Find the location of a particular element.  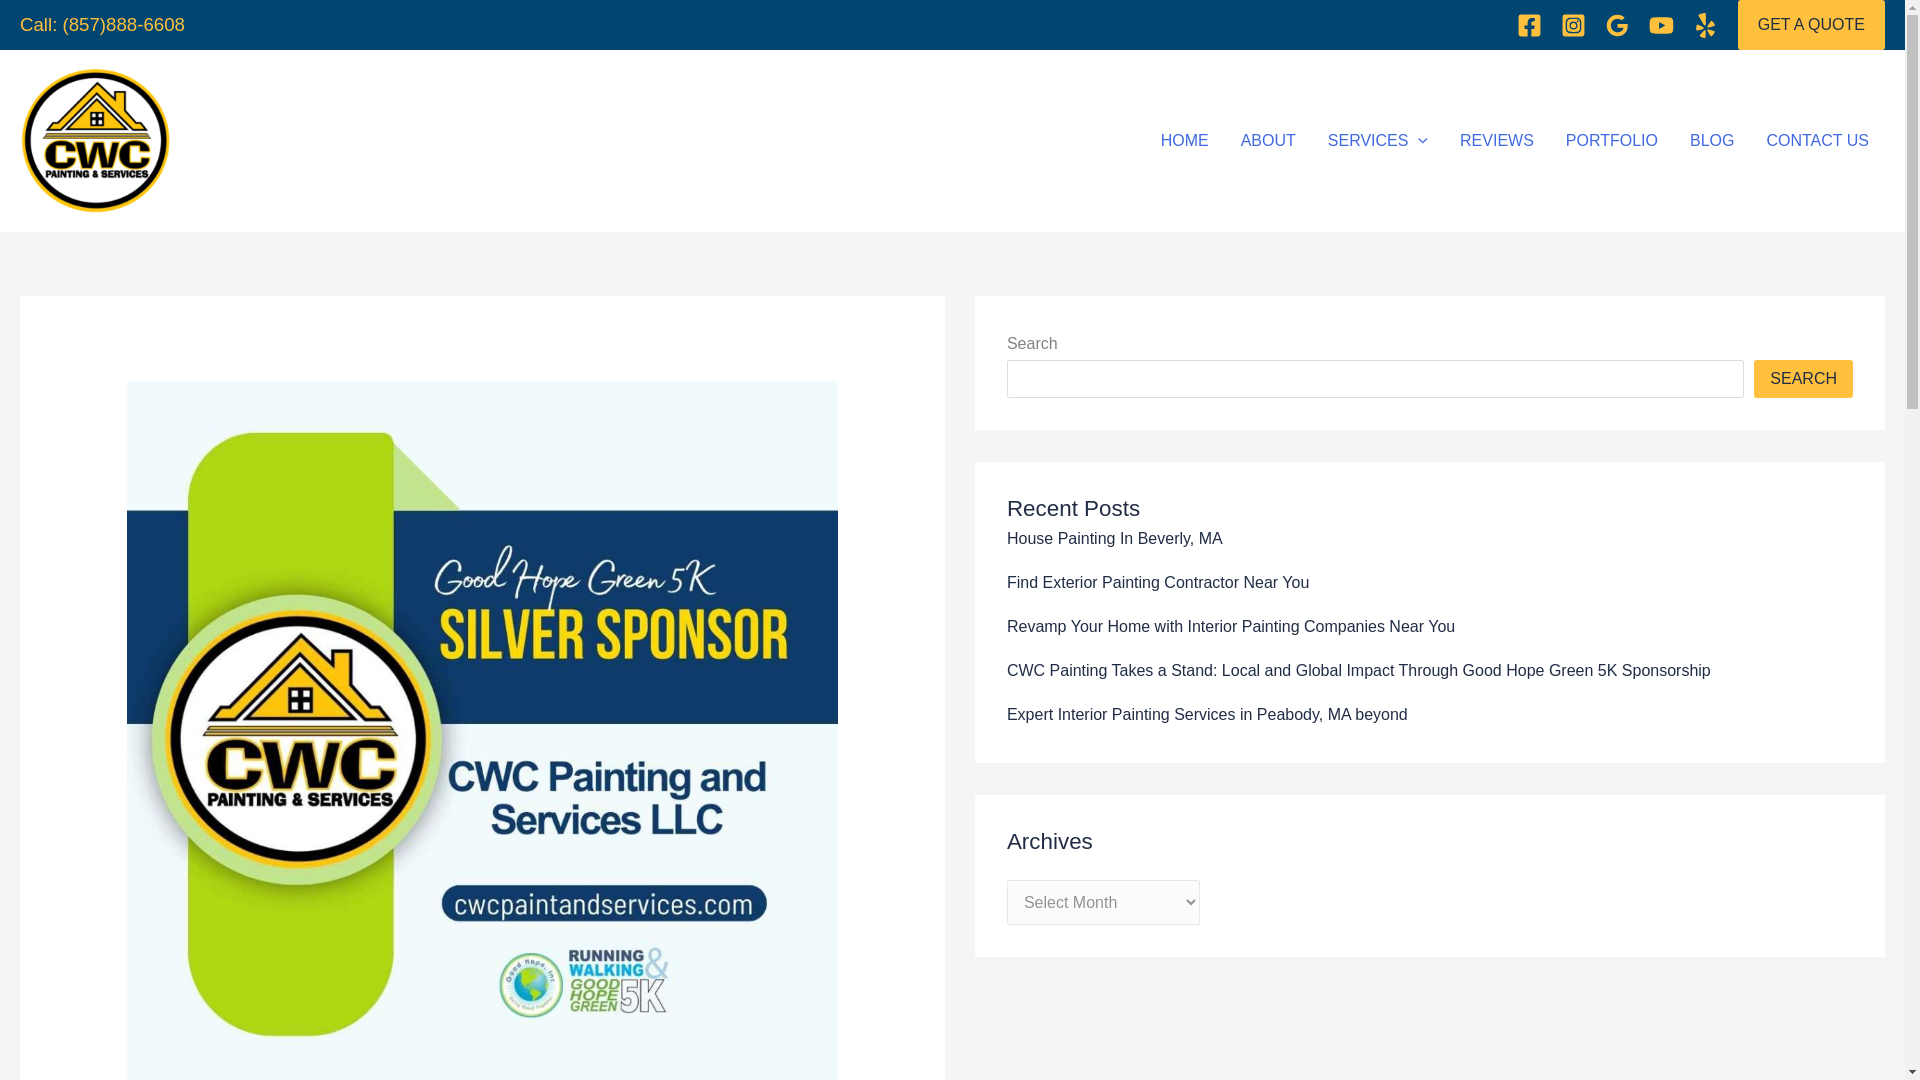

SEARCH is located at coordinates (1803, 378).